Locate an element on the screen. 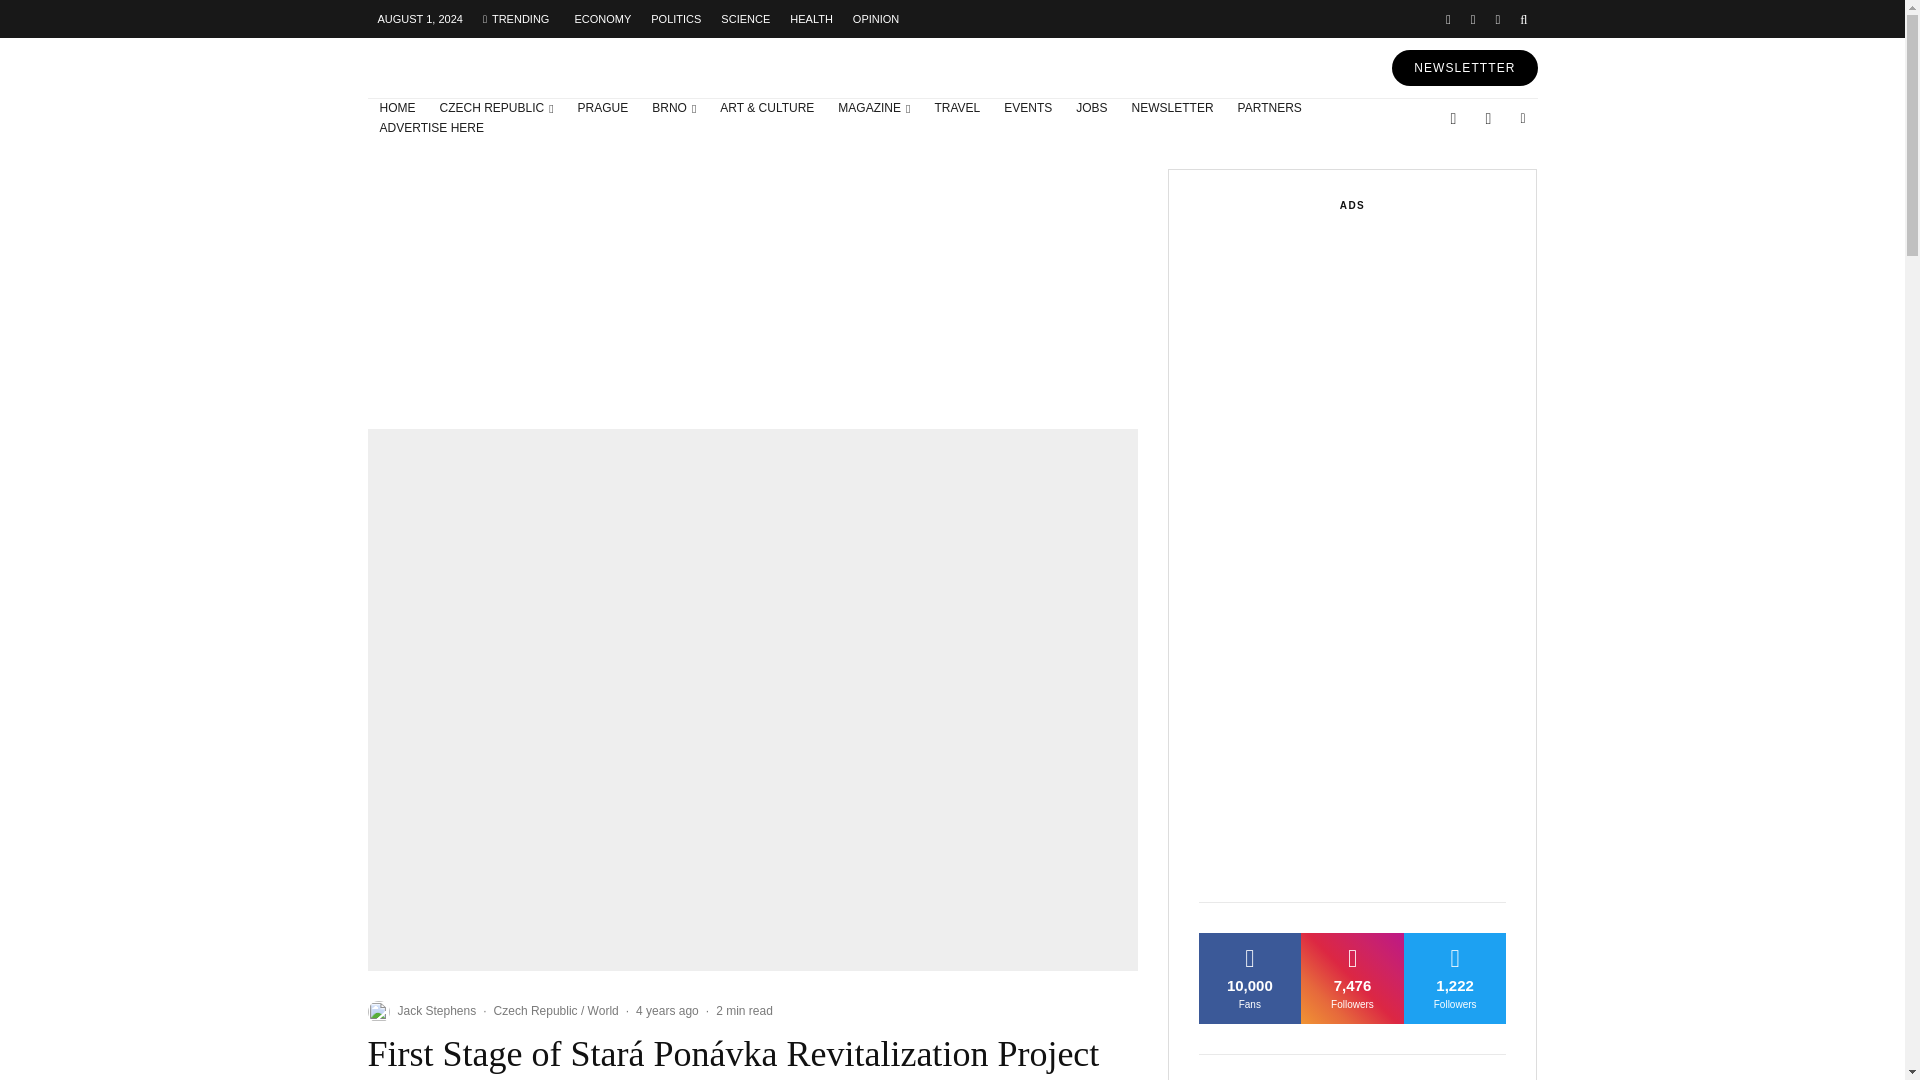 This screenshot has height=1080, width=1920. SCIENCE is located at coordinates (744, 18).